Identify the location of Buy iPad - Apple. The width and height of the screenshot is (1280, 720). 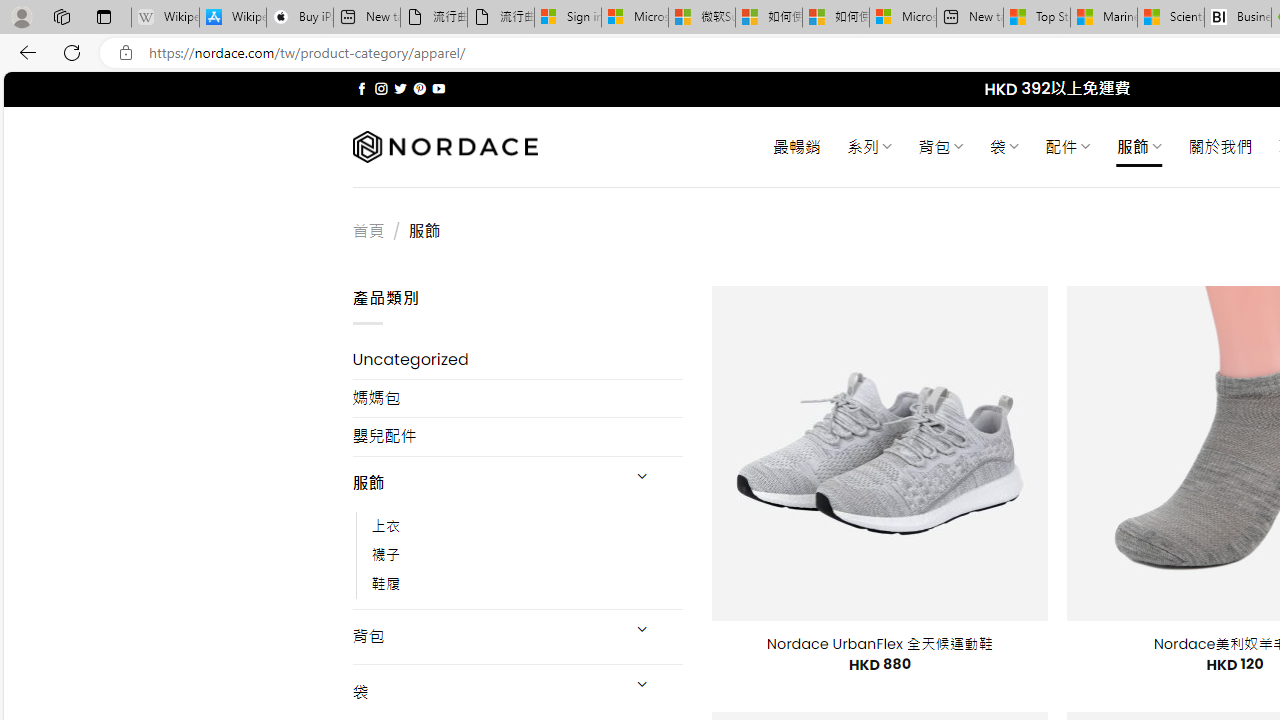
(300, 18).